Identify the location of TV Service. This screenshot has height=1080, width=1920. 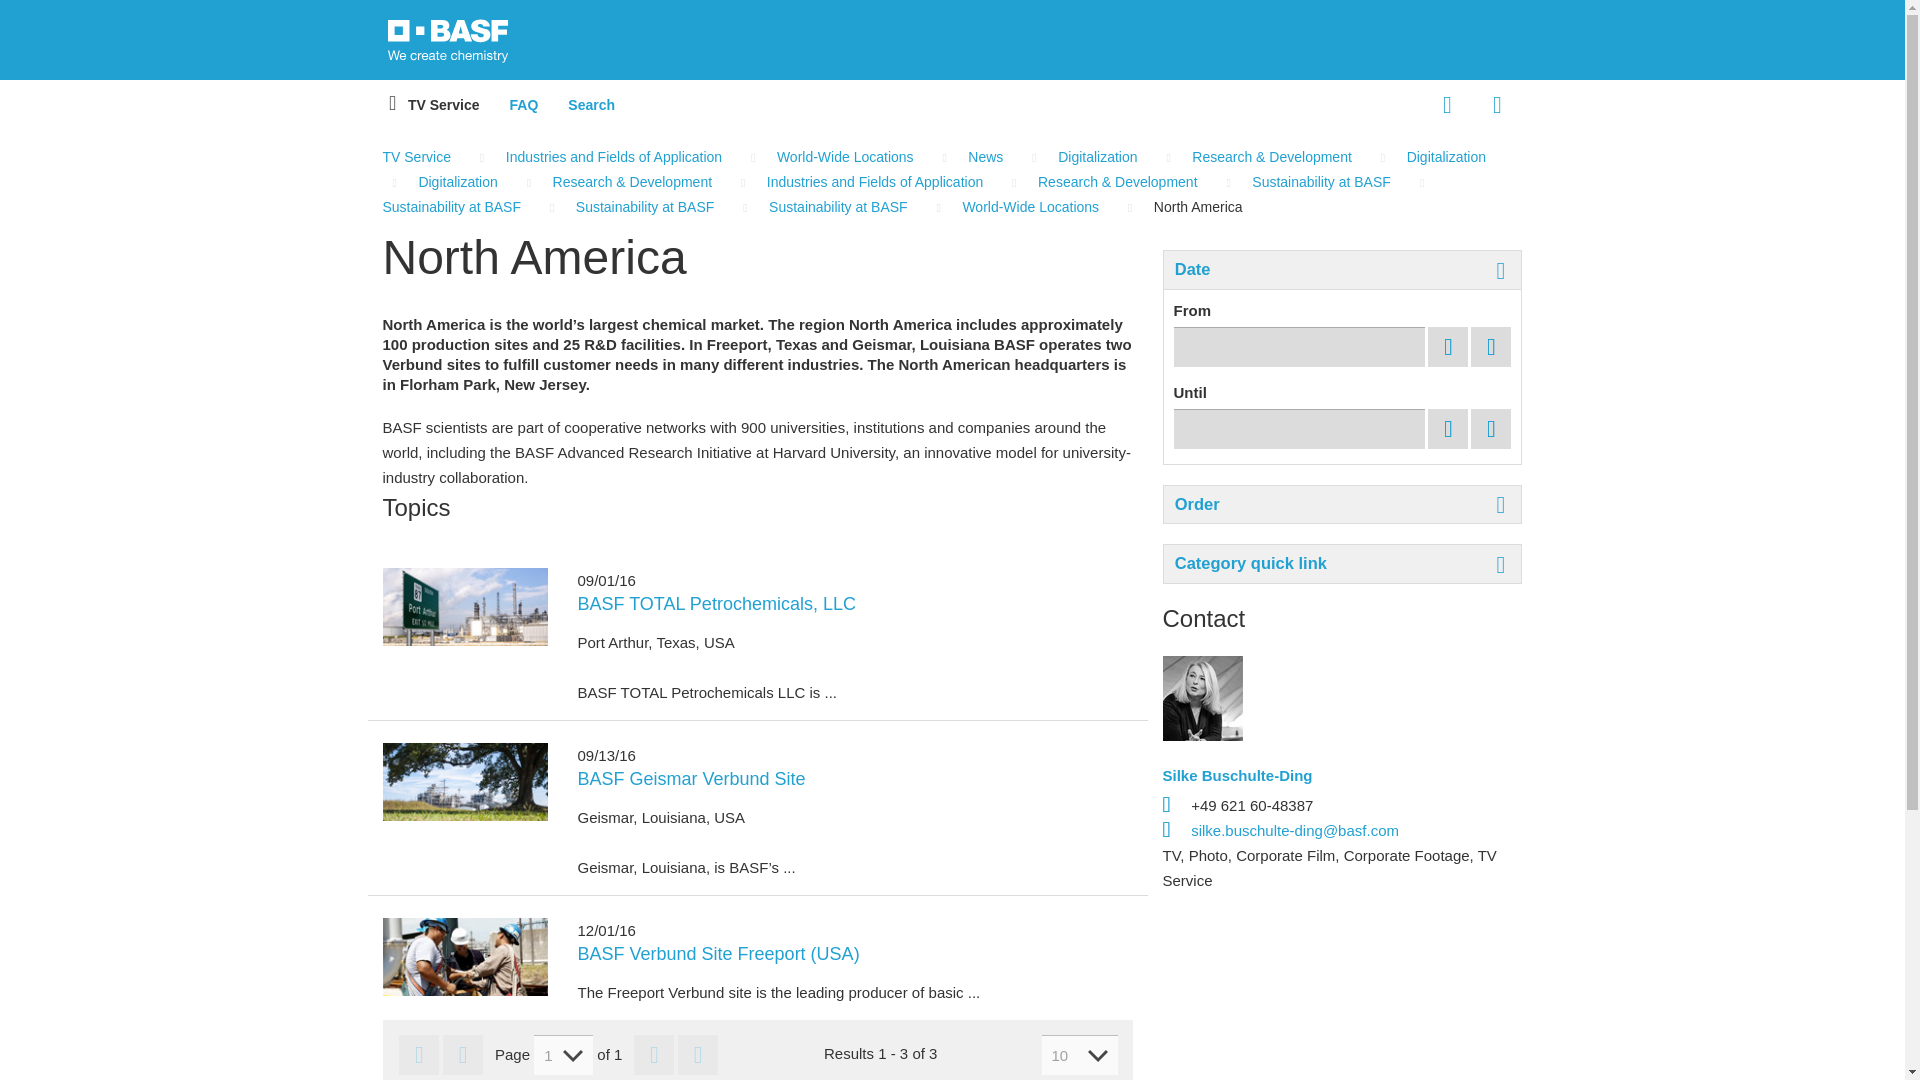
(425, 157).